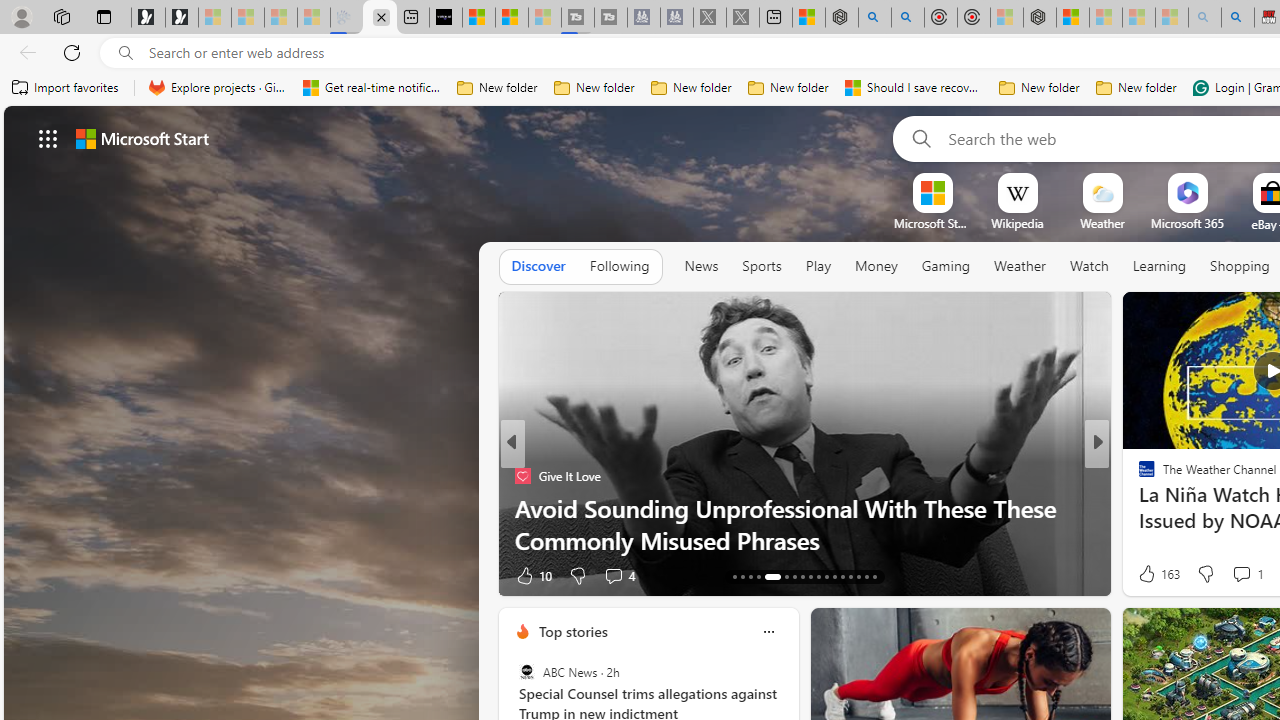  I want to click on Play, so click(818, 267).